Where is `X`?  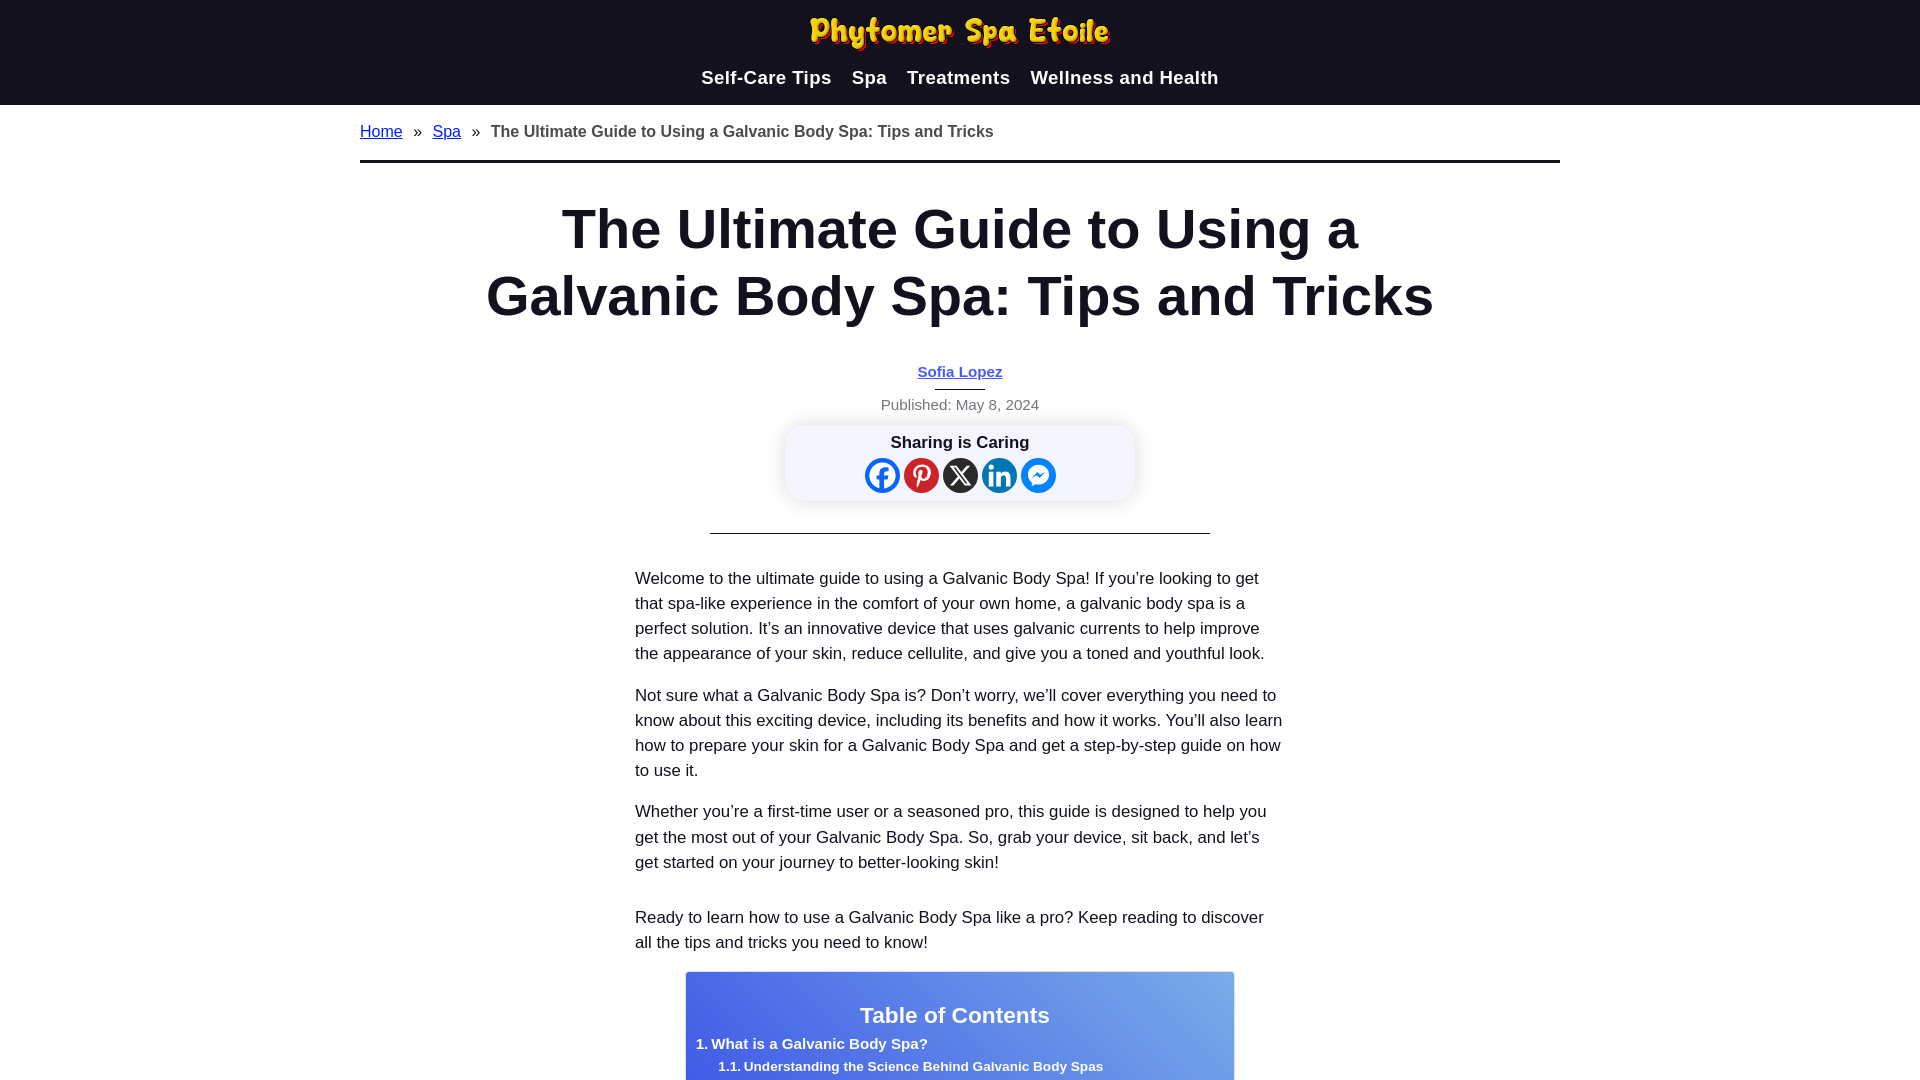 X is located at coordinates (960, 474).